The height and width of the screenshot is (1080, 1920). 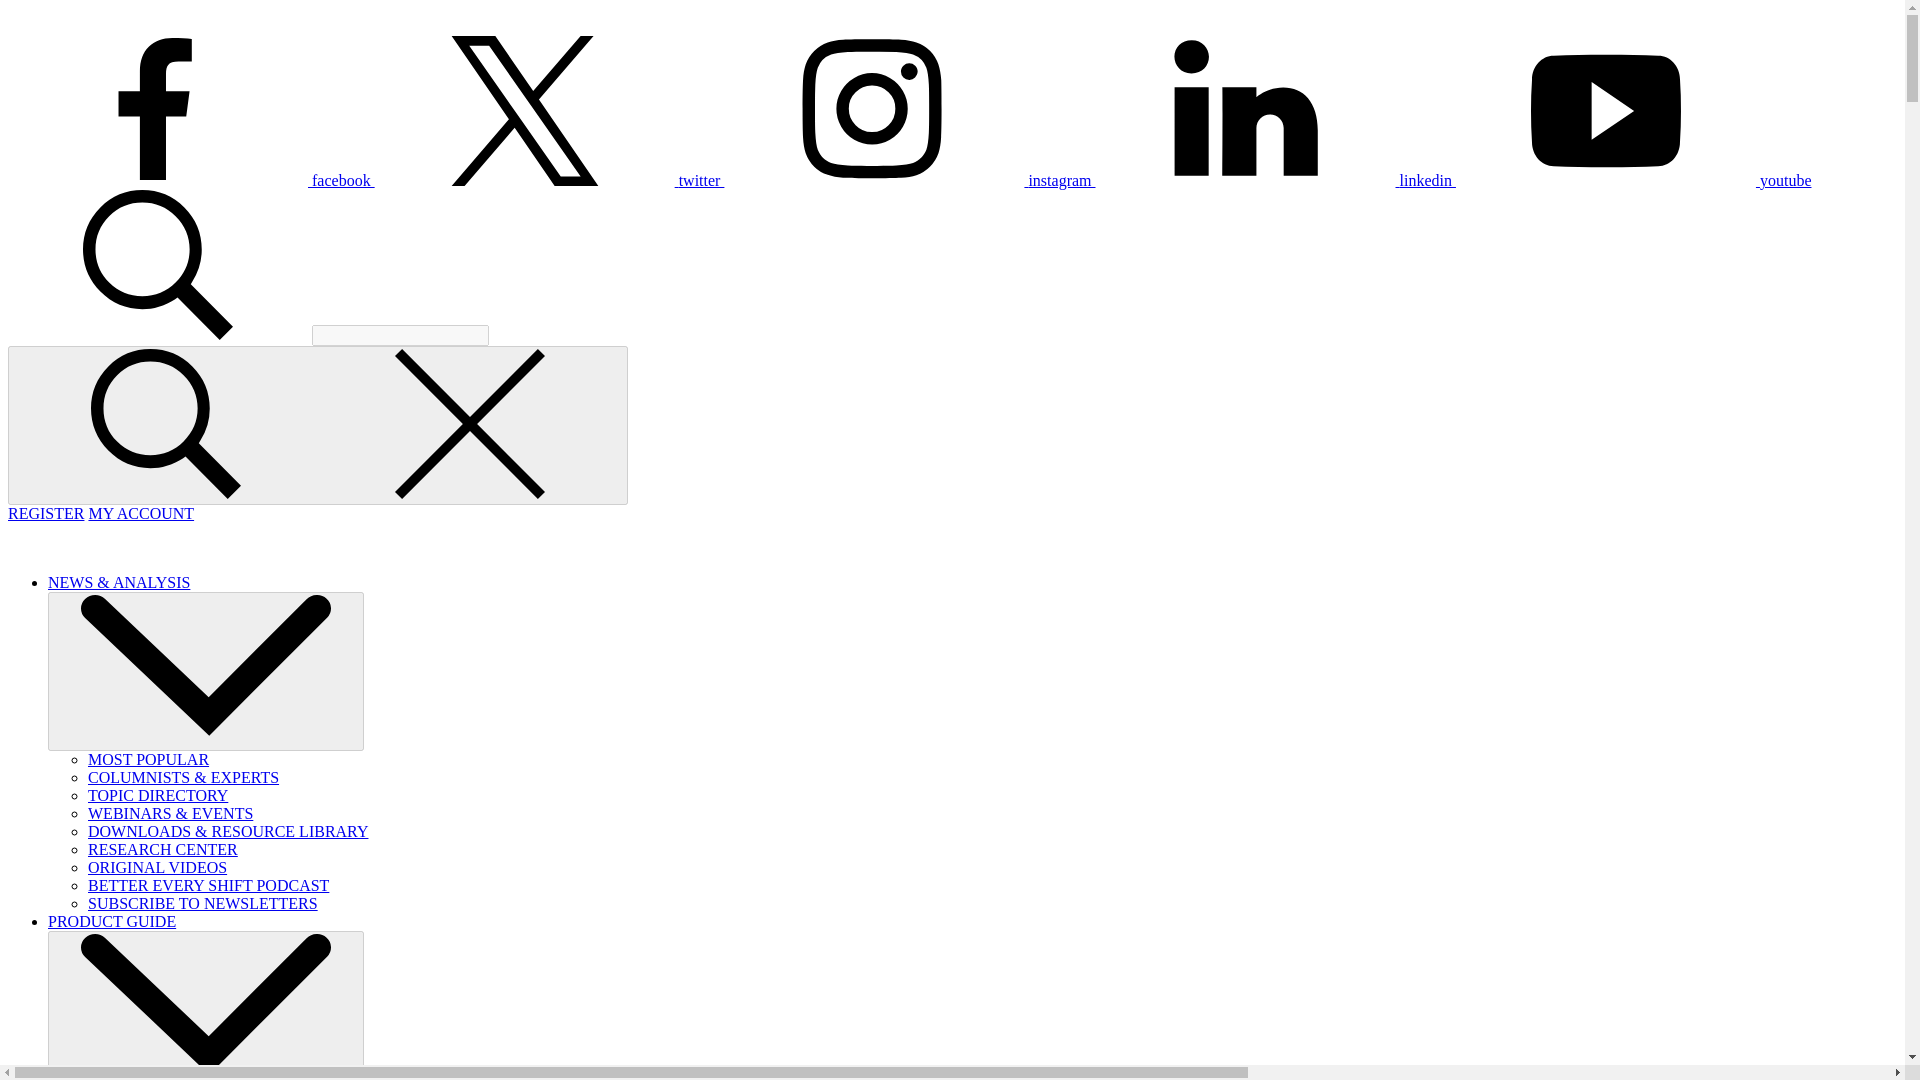 What do you see at coordinates (1634, 180) in the screenshot?
I see `youtube` at bounding box center [1634, 180].